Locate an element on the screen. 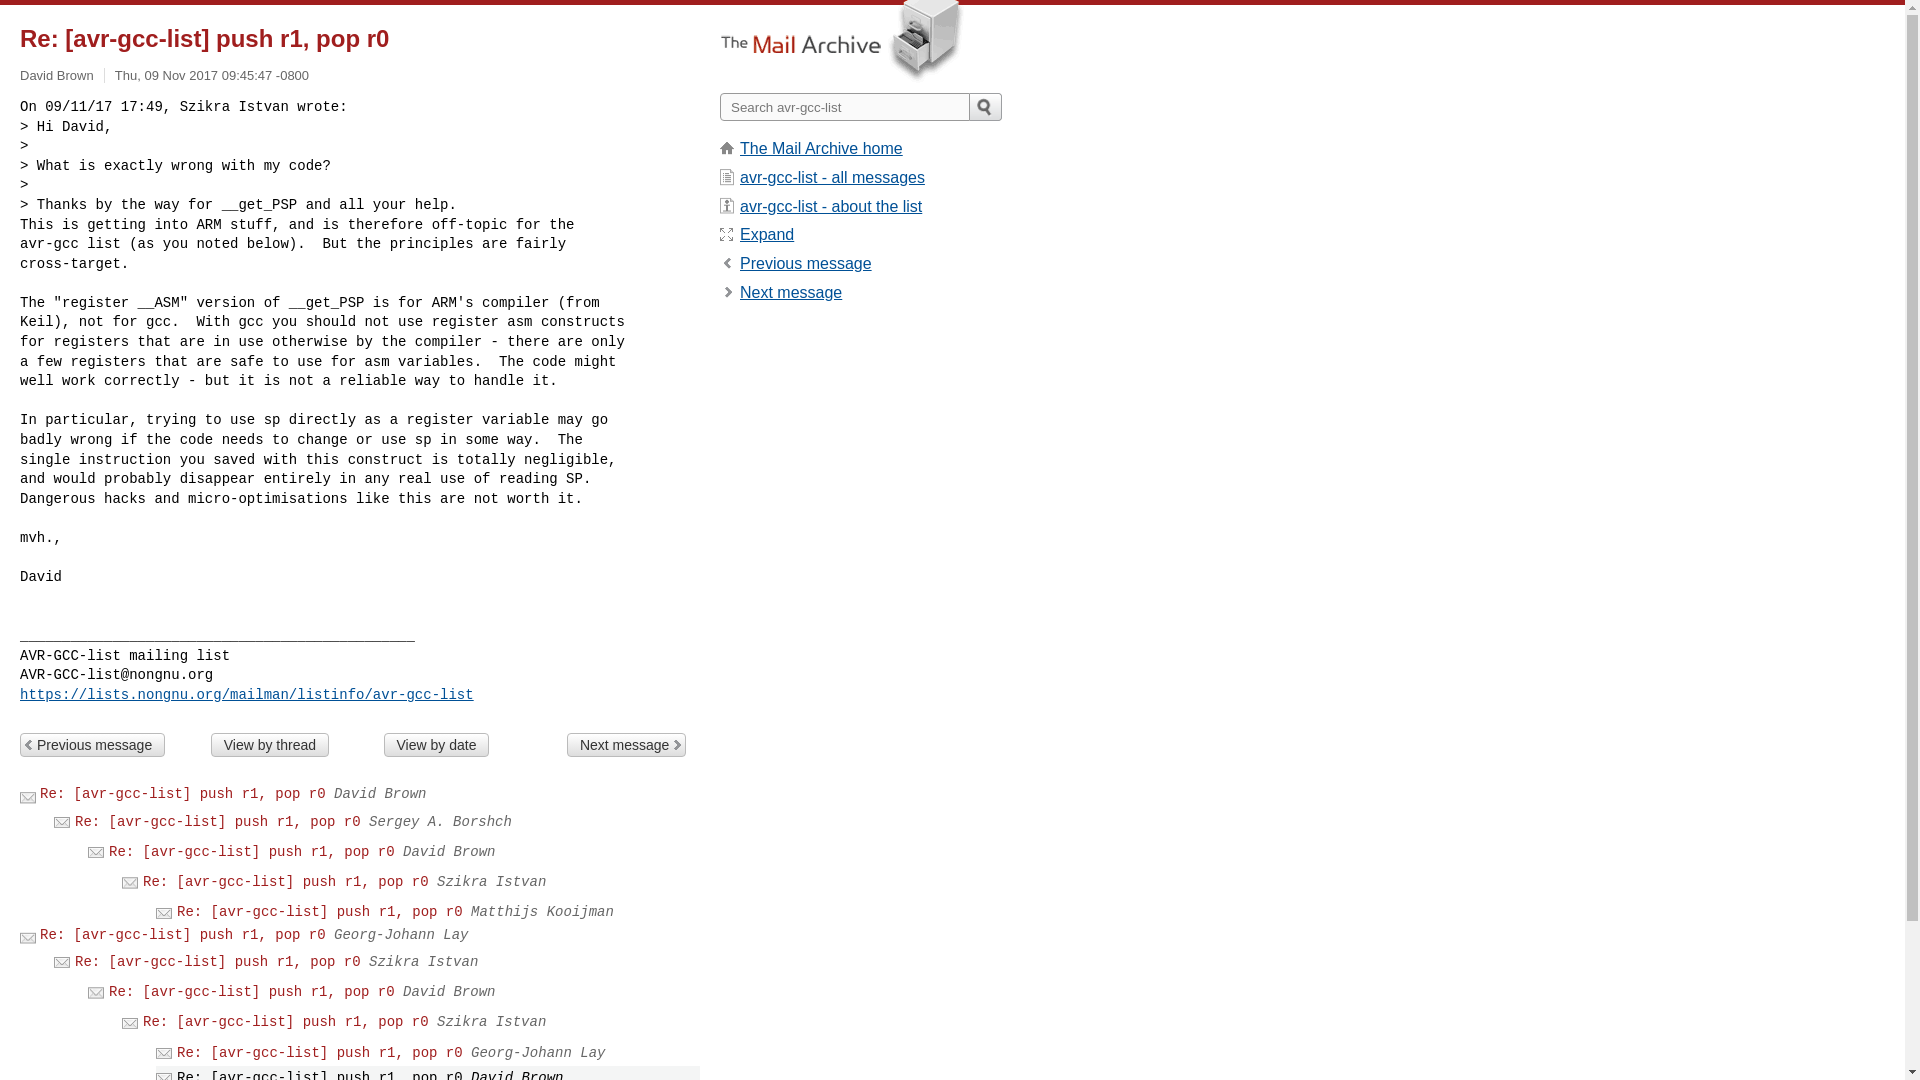  Expand is located at coordinates (766, 234).